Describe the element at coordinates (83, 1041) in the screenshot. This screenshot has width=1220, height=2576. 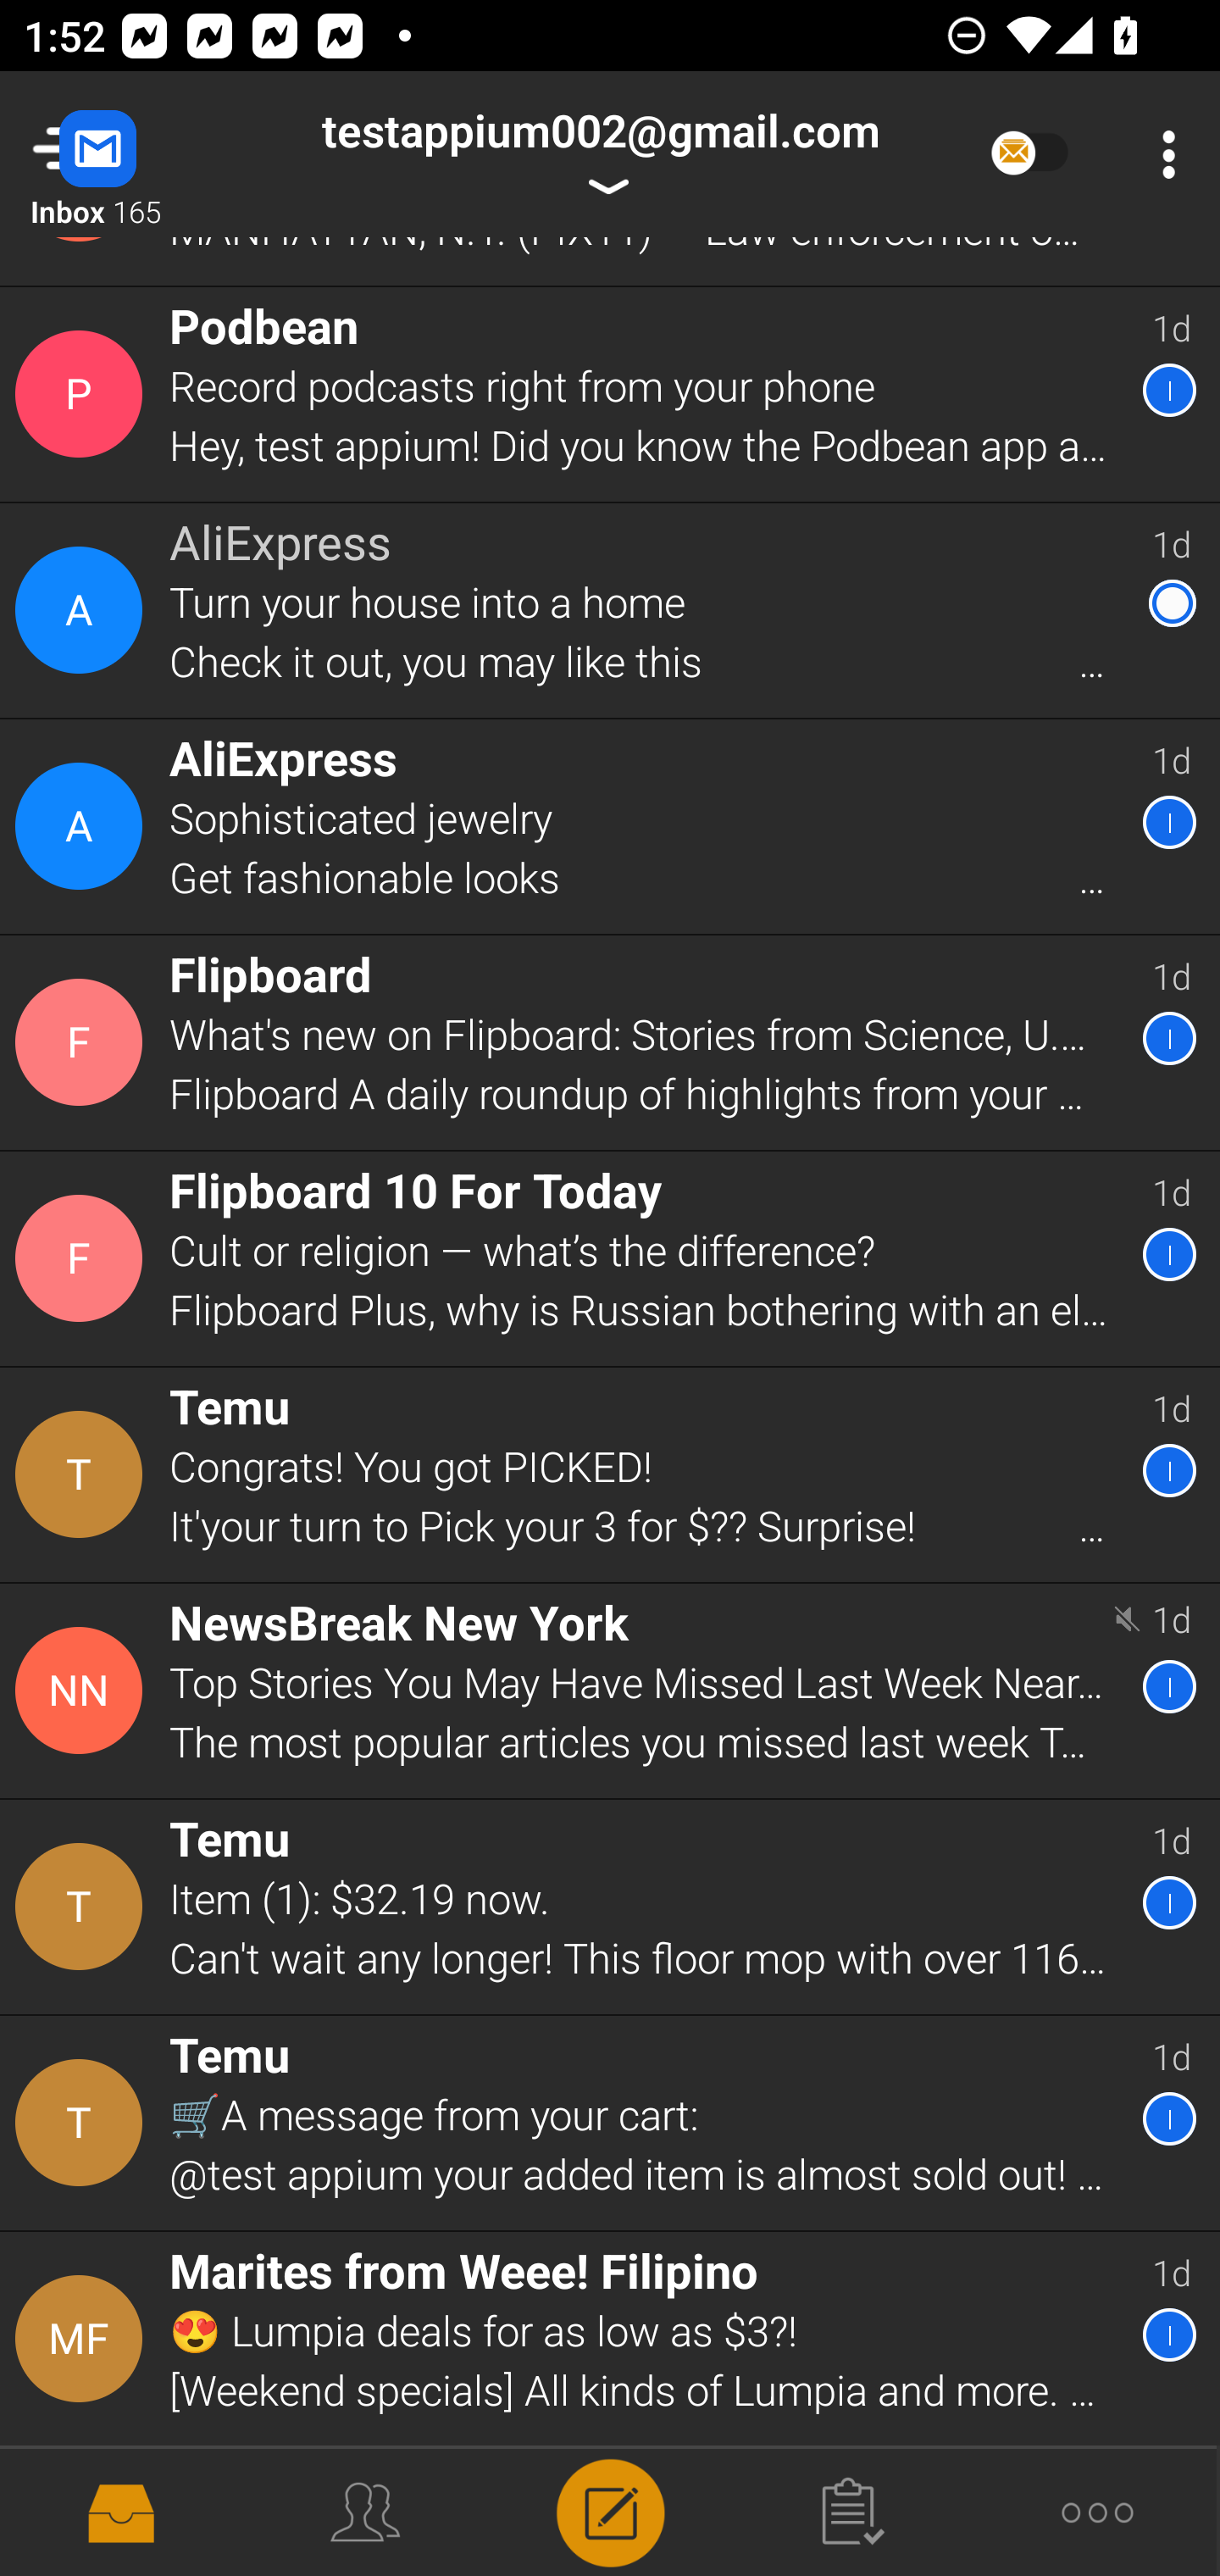
I see `Contact Details` at that location.